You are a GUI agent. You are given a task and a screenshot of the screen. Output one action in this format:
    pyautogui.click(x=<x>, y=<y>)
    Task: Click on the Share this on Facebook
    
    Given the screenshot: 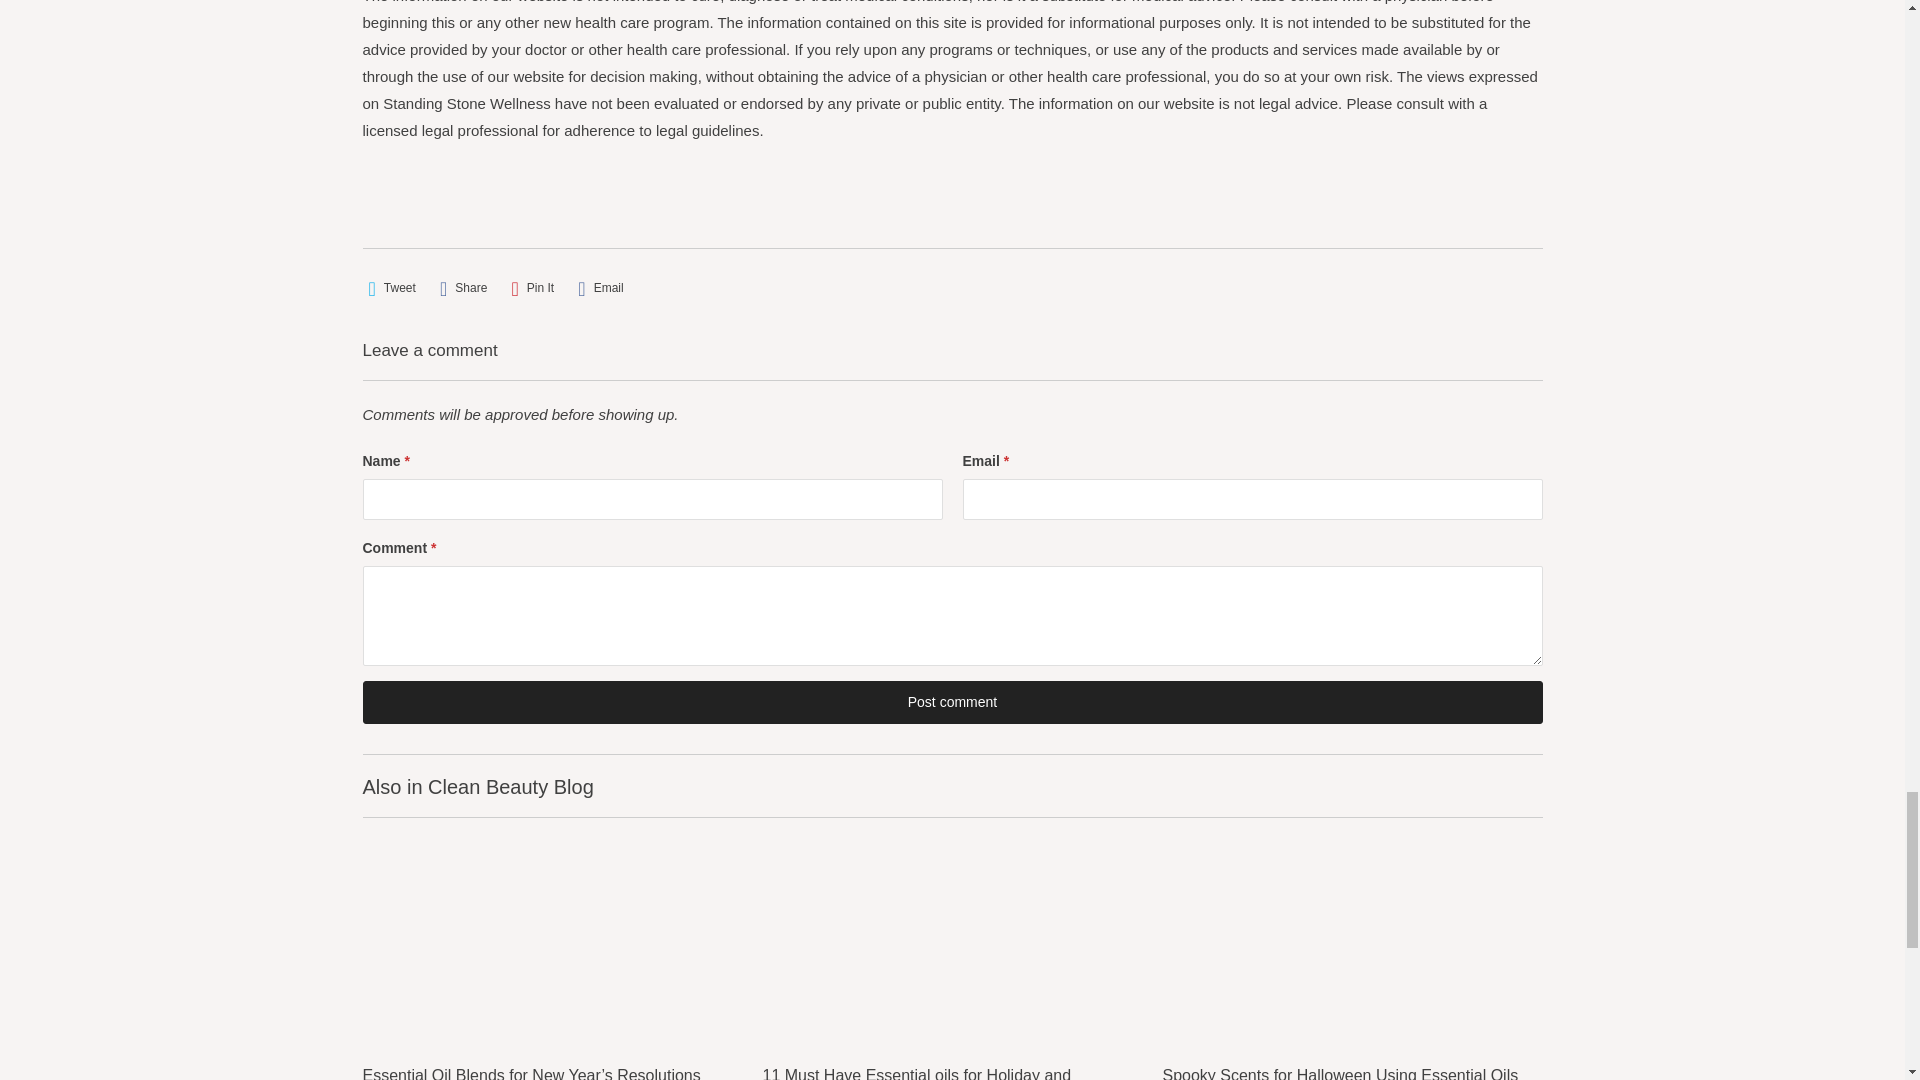 What is the action you would take?
    pyautogui.click(x=463, y=288)
    